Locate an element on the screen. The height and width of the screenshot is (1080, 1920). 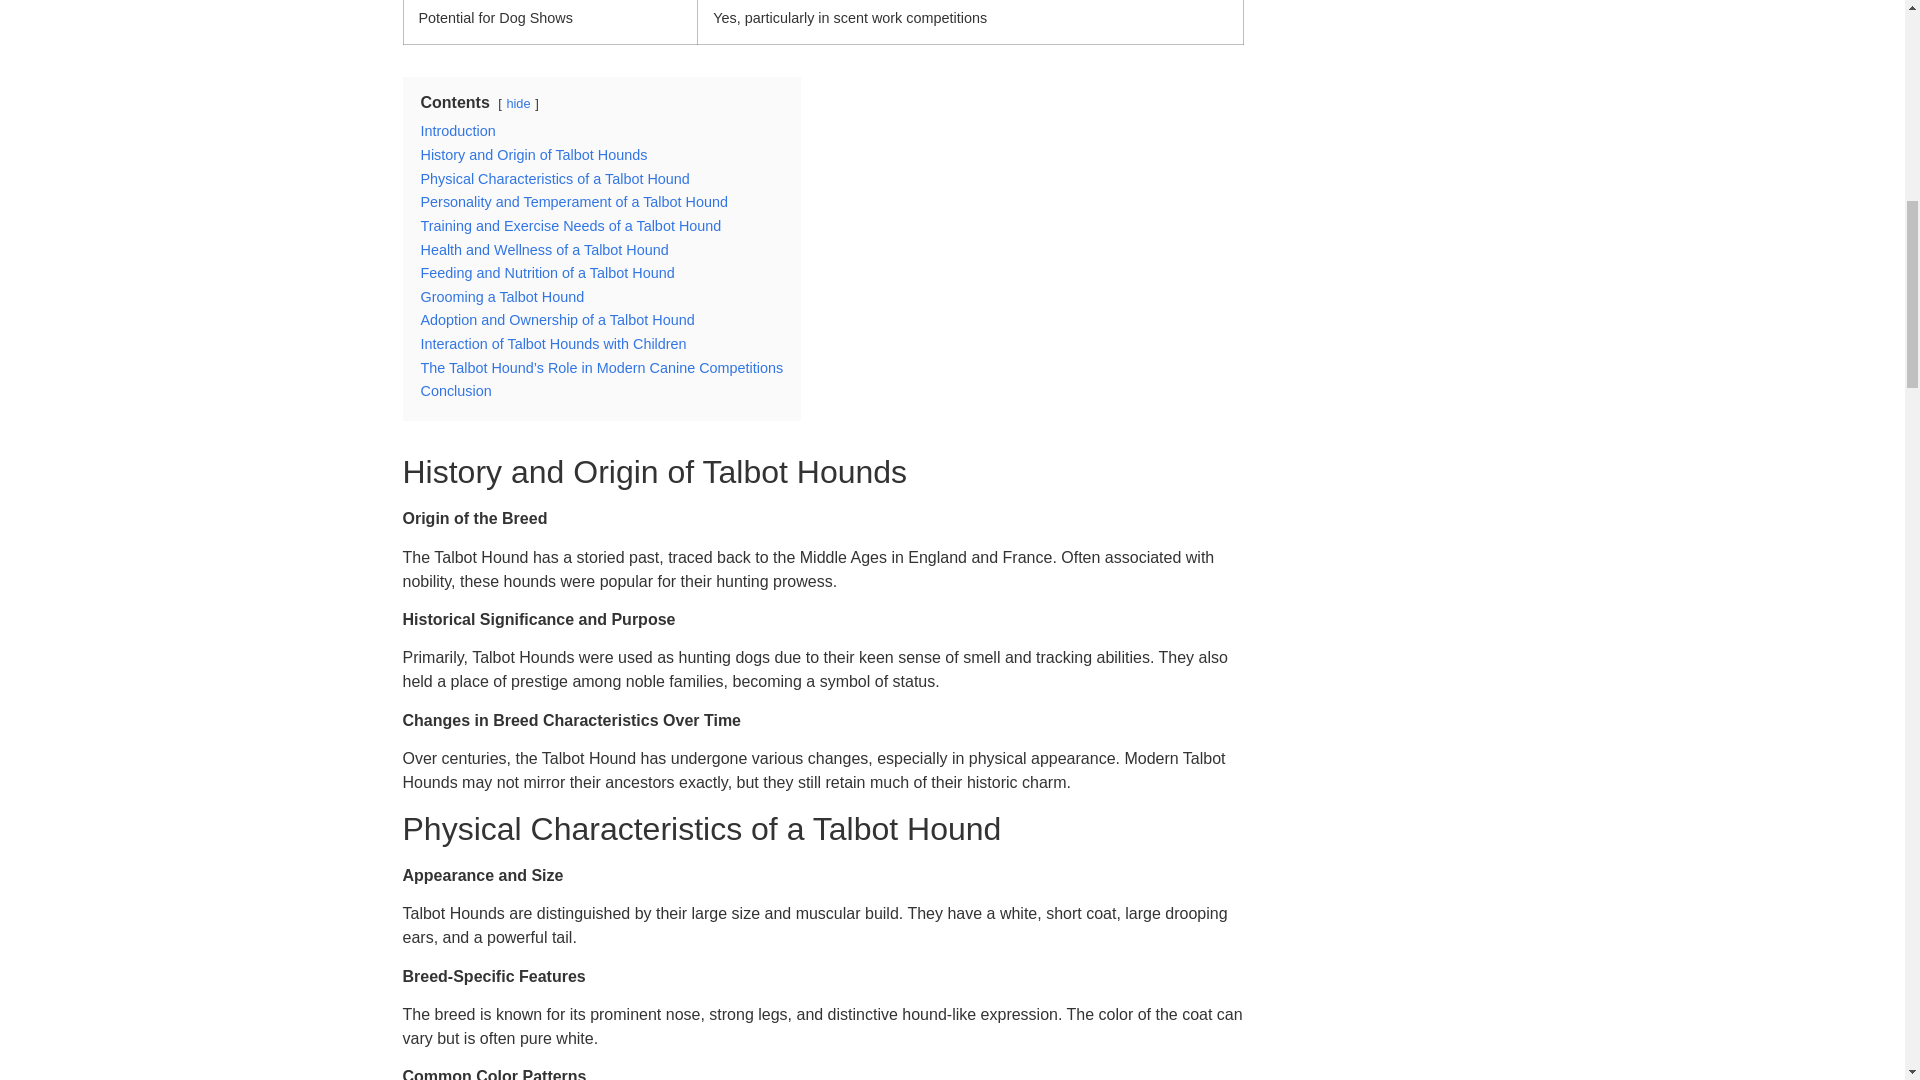
Physical Characteristics of a Talbot Hound is located at coordinates (554, 178).